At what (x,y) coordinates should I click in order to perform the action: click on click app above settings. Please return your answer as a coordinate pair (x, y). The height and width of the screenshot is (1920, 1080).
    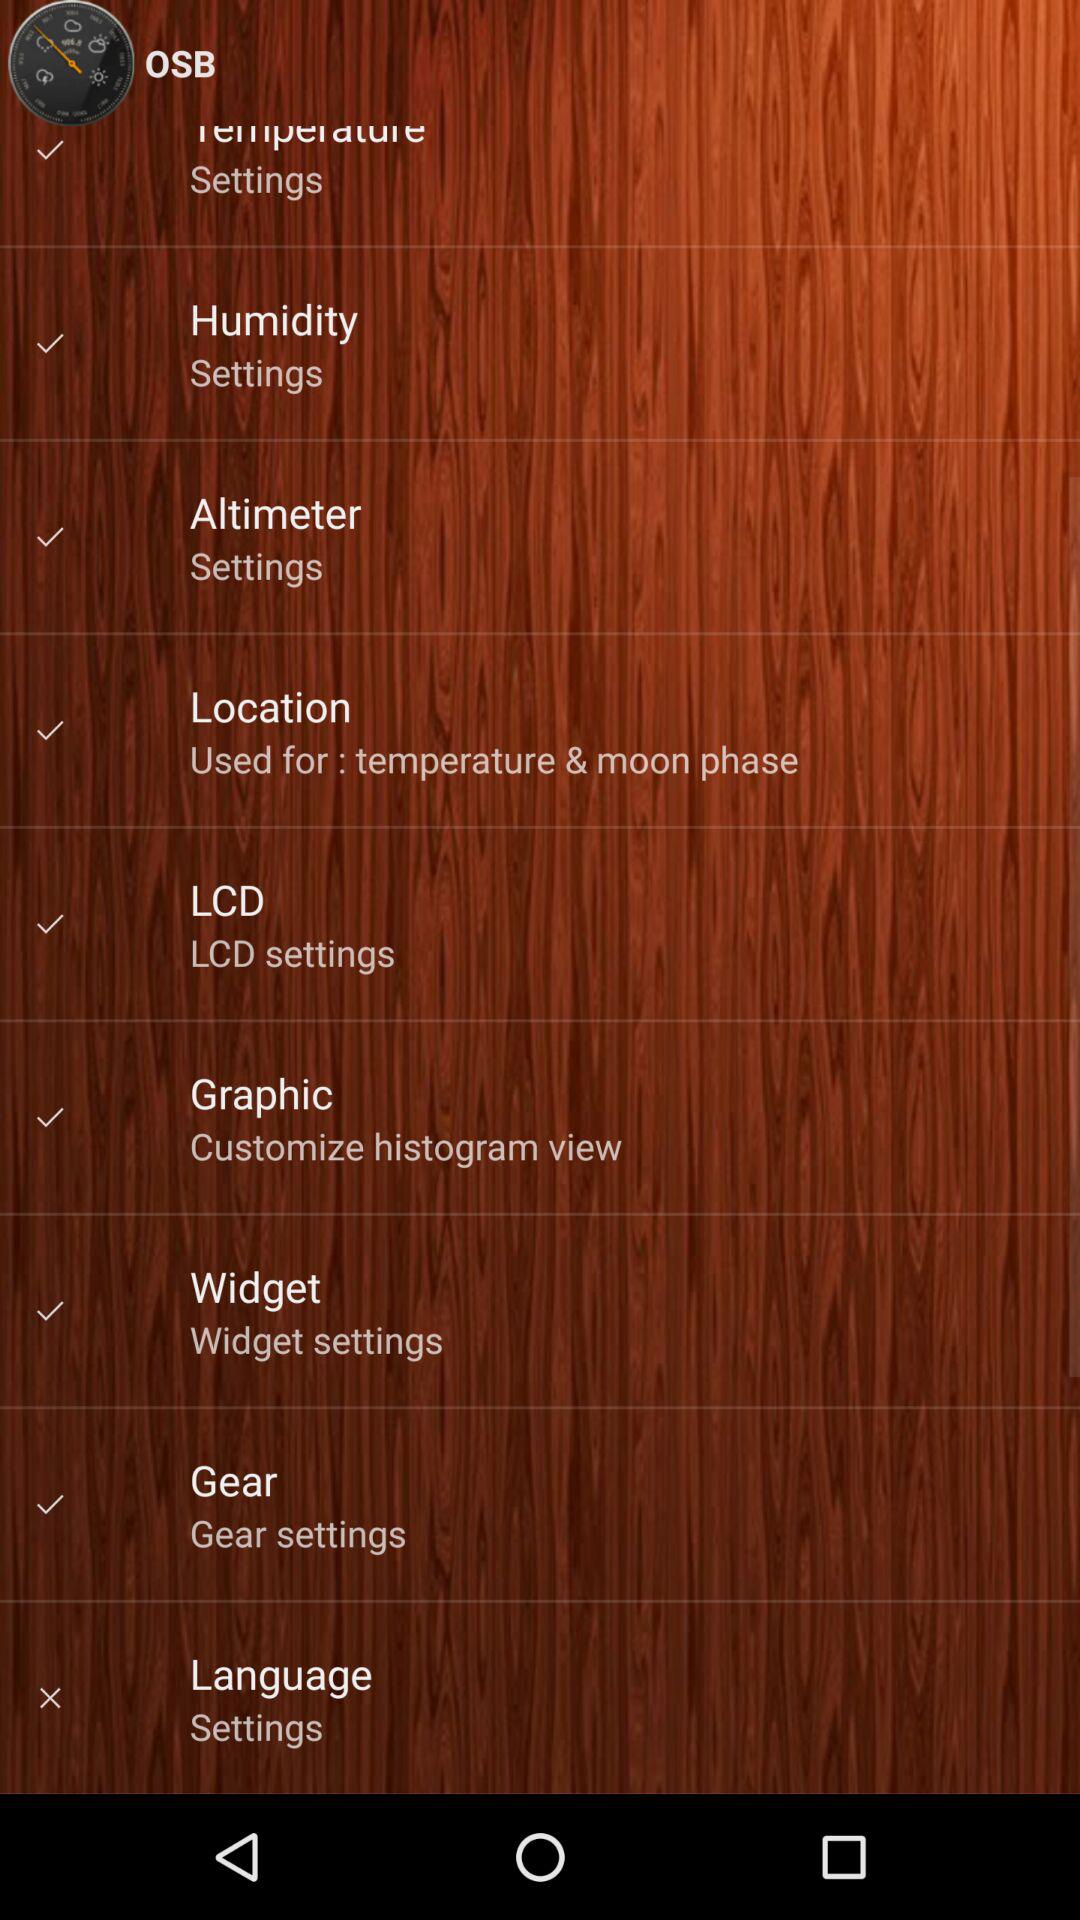
    Looking at the image, I should click on (275, 512).